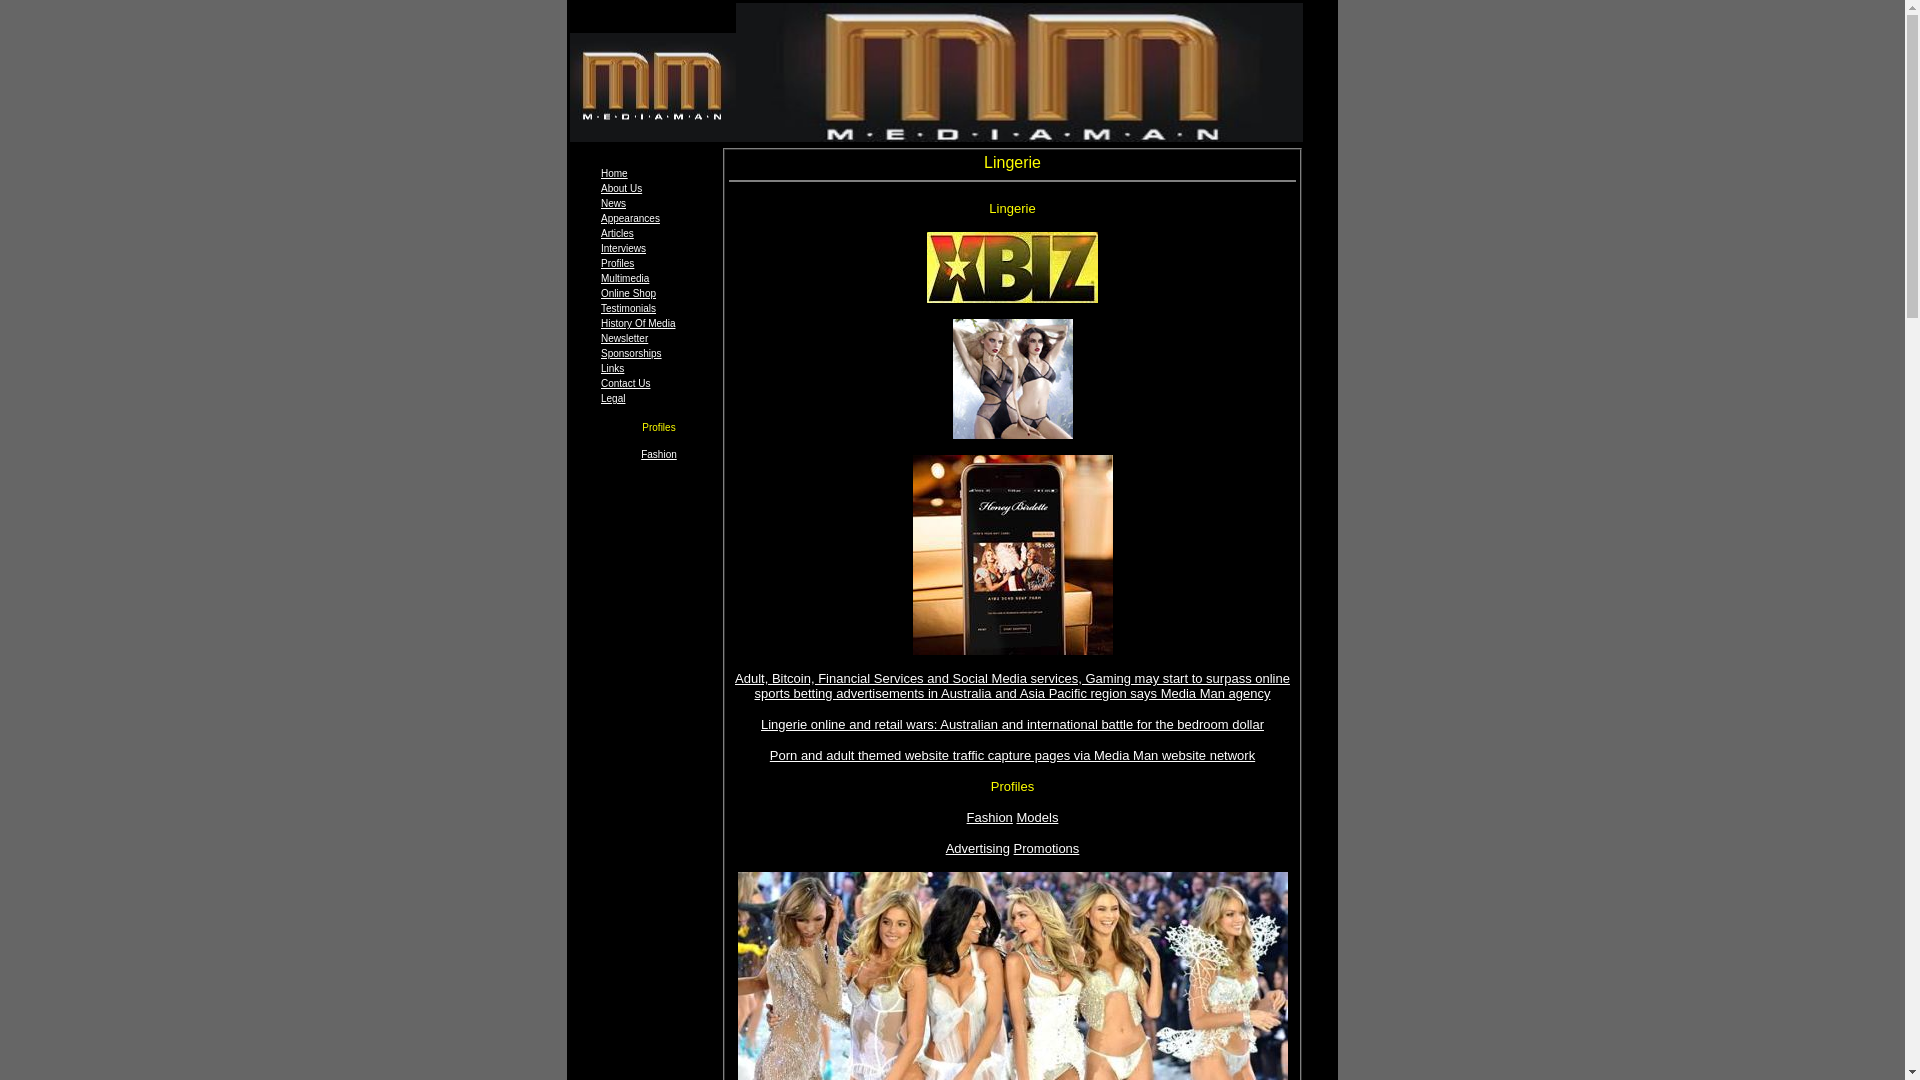  Describe the element at coordinates (630, 218) in the screenshot. I see `Appearances` at that location.